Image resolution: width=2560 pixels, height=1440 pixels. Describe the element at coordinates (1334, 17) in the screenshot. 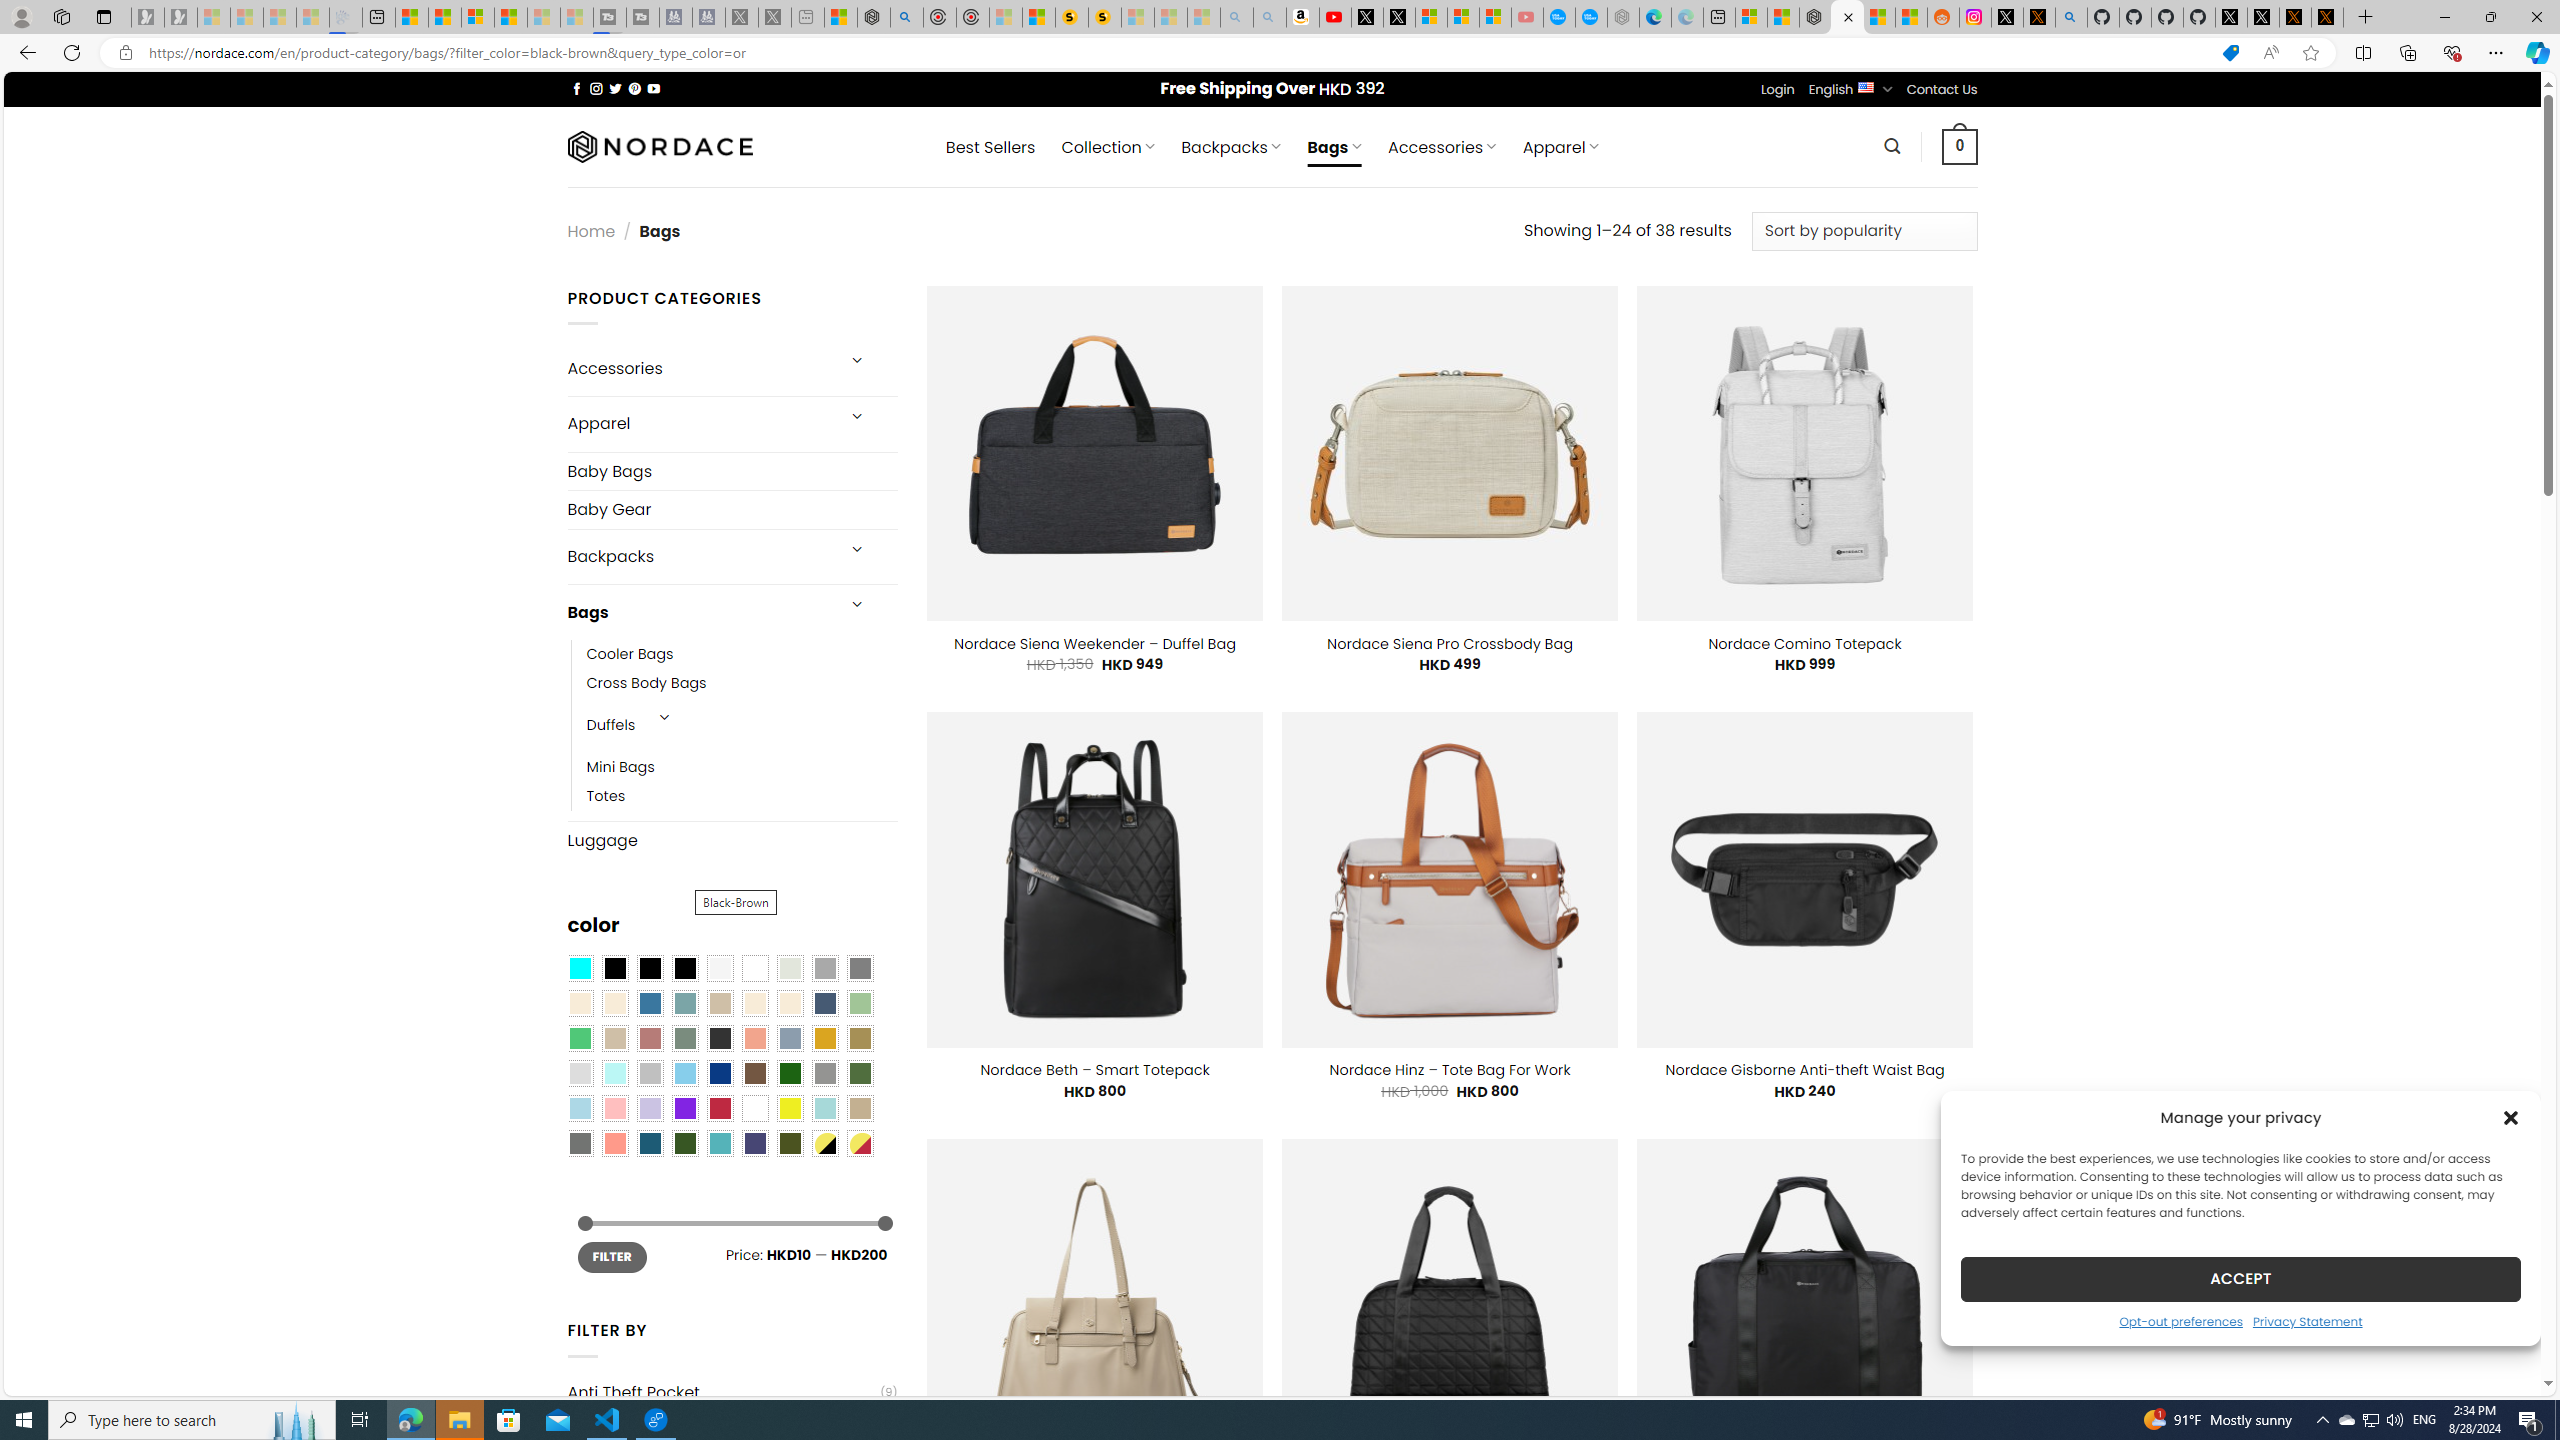

I see `Day 1: Arriving in Yemen (surreal to be here) - YouTube` at that location.